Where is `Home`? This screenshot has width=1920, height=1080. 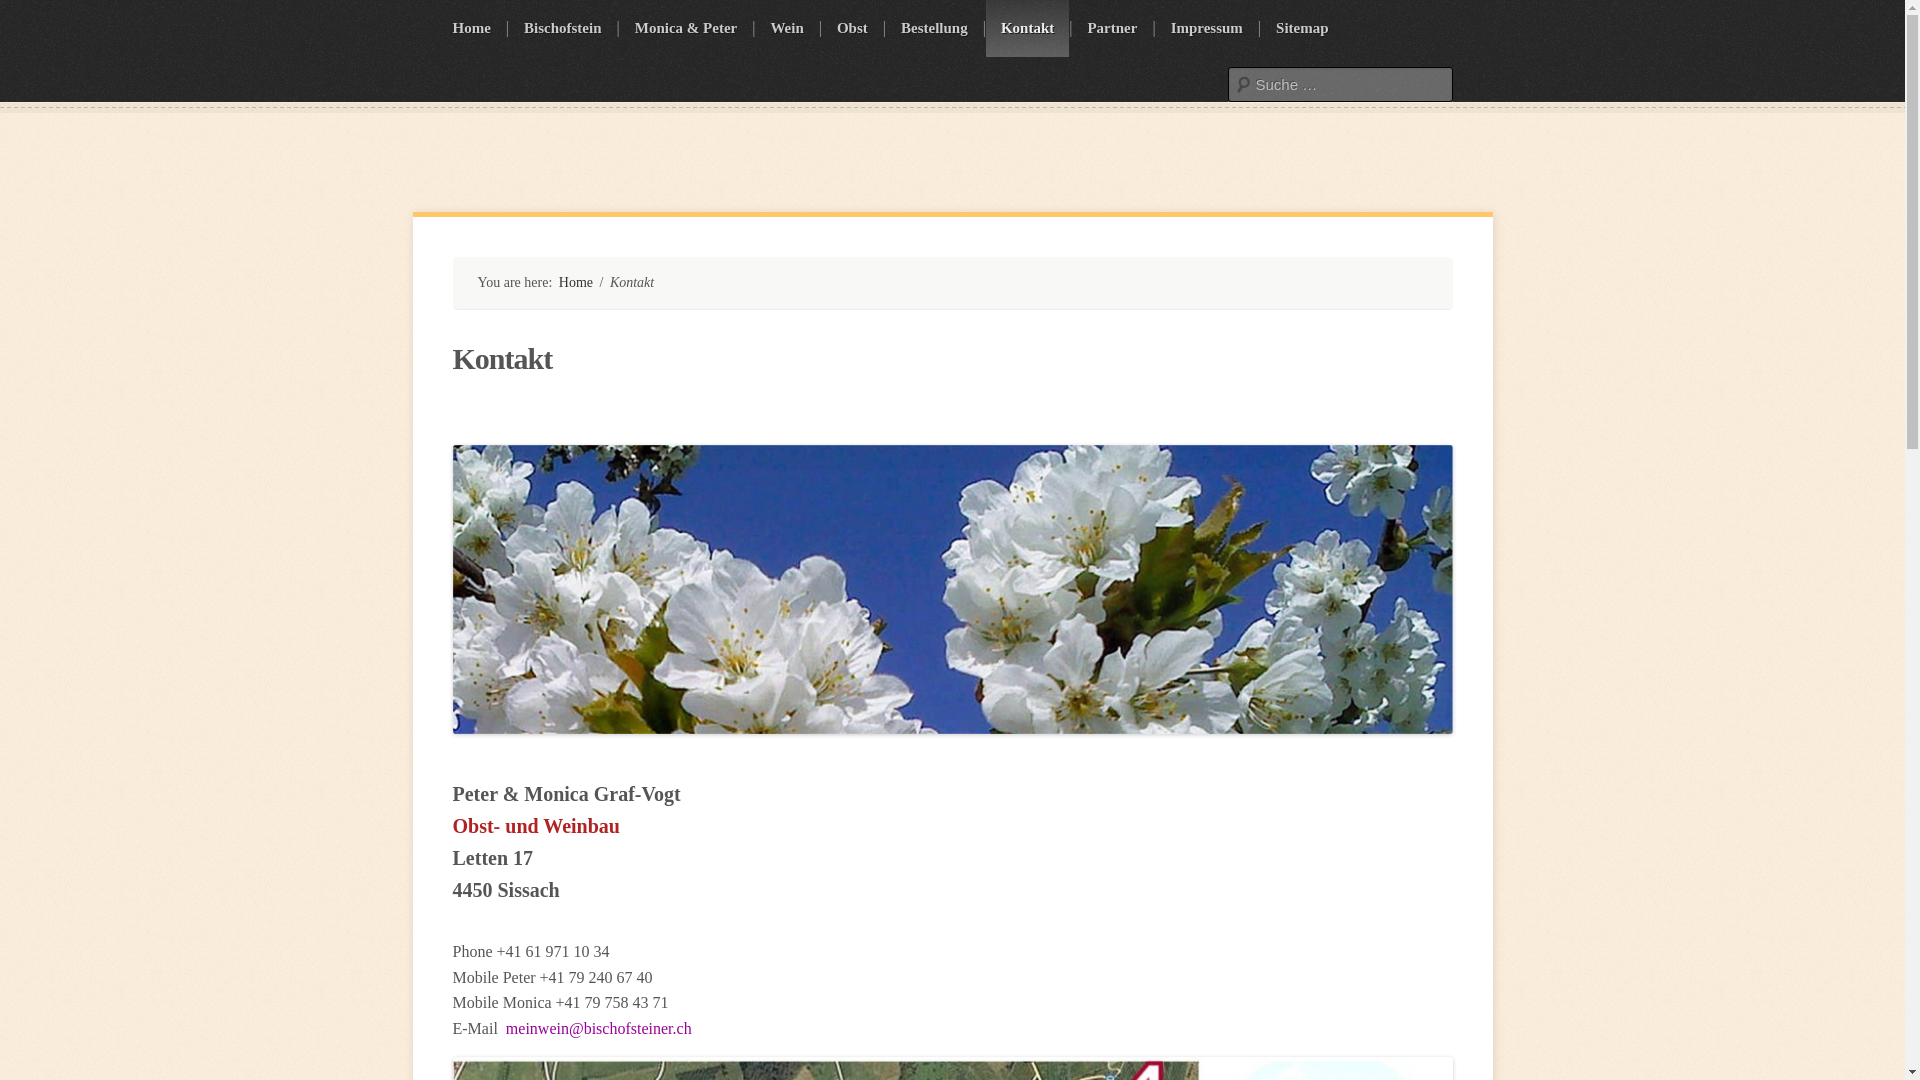
Home is located at coordinates (472, 28).